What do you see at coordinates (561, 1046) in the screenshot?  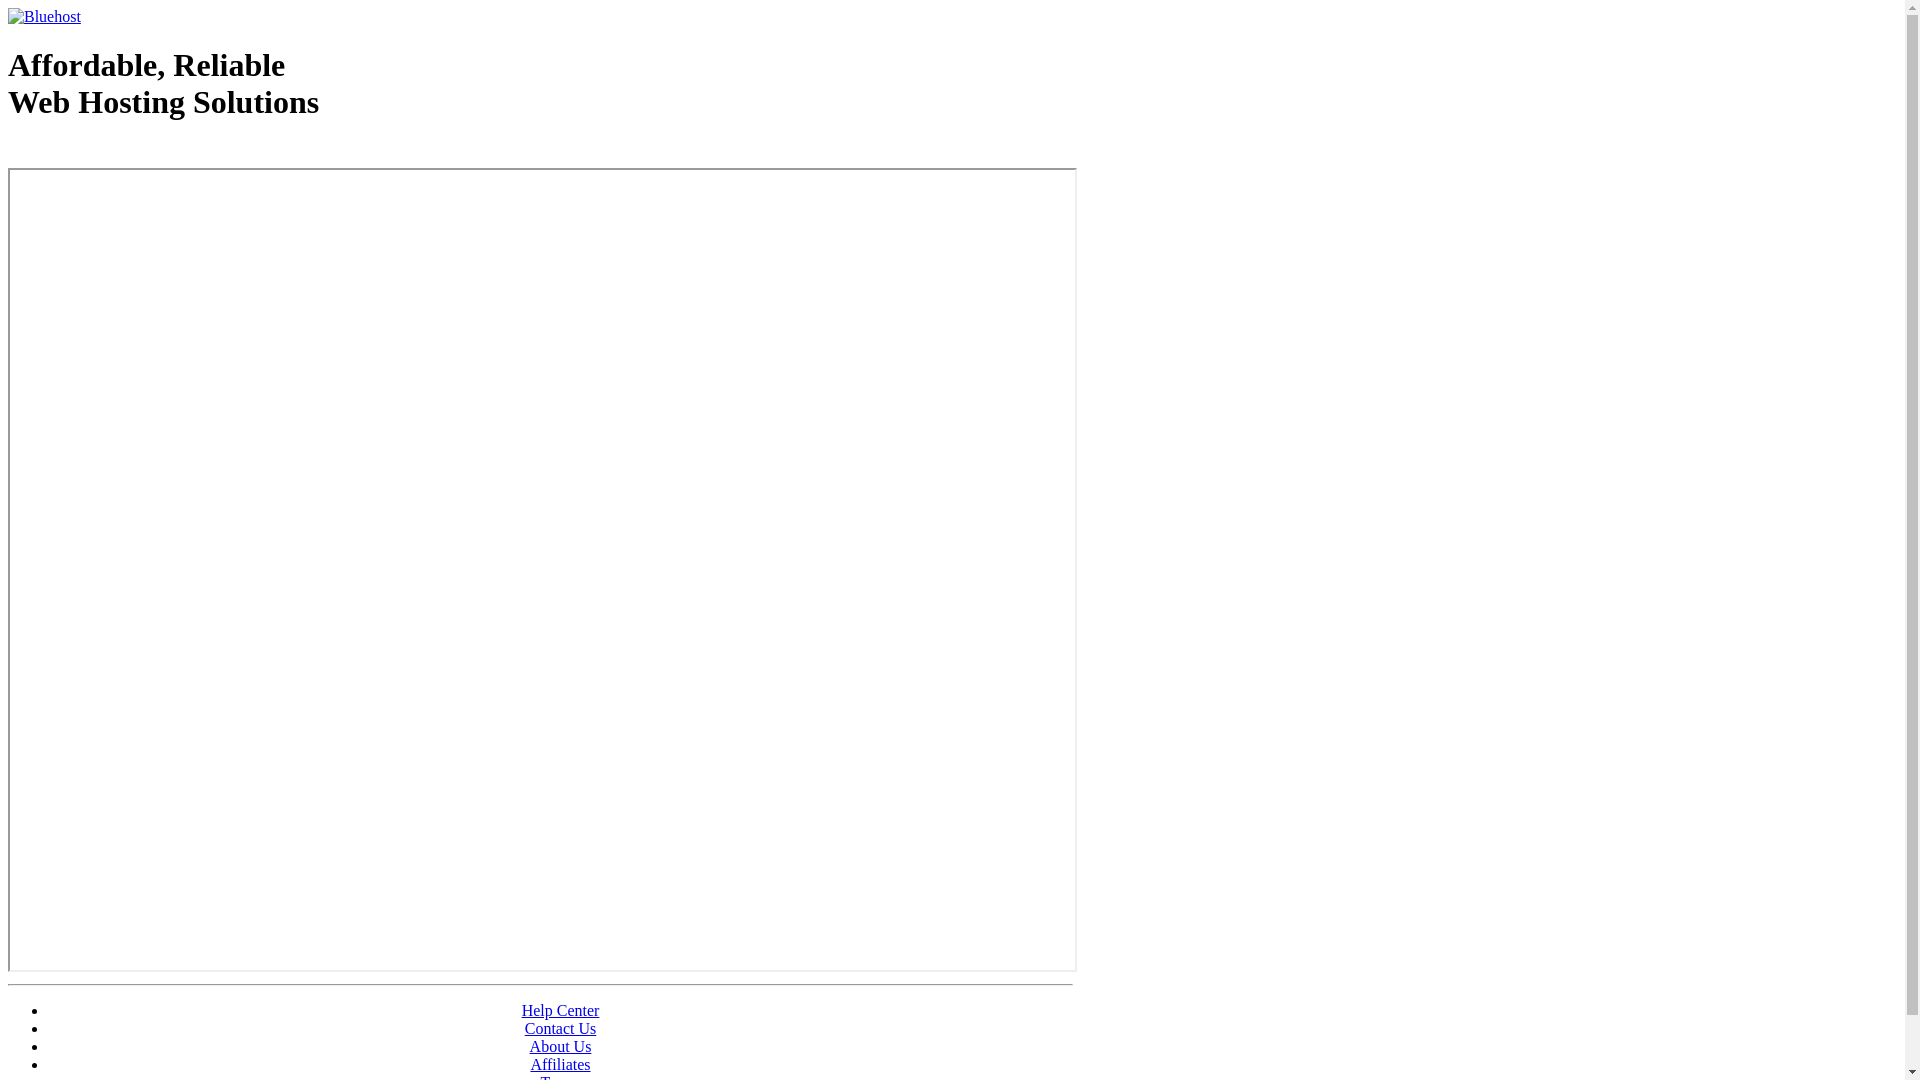 I see `About Us` at bounding box center [561, 1046].